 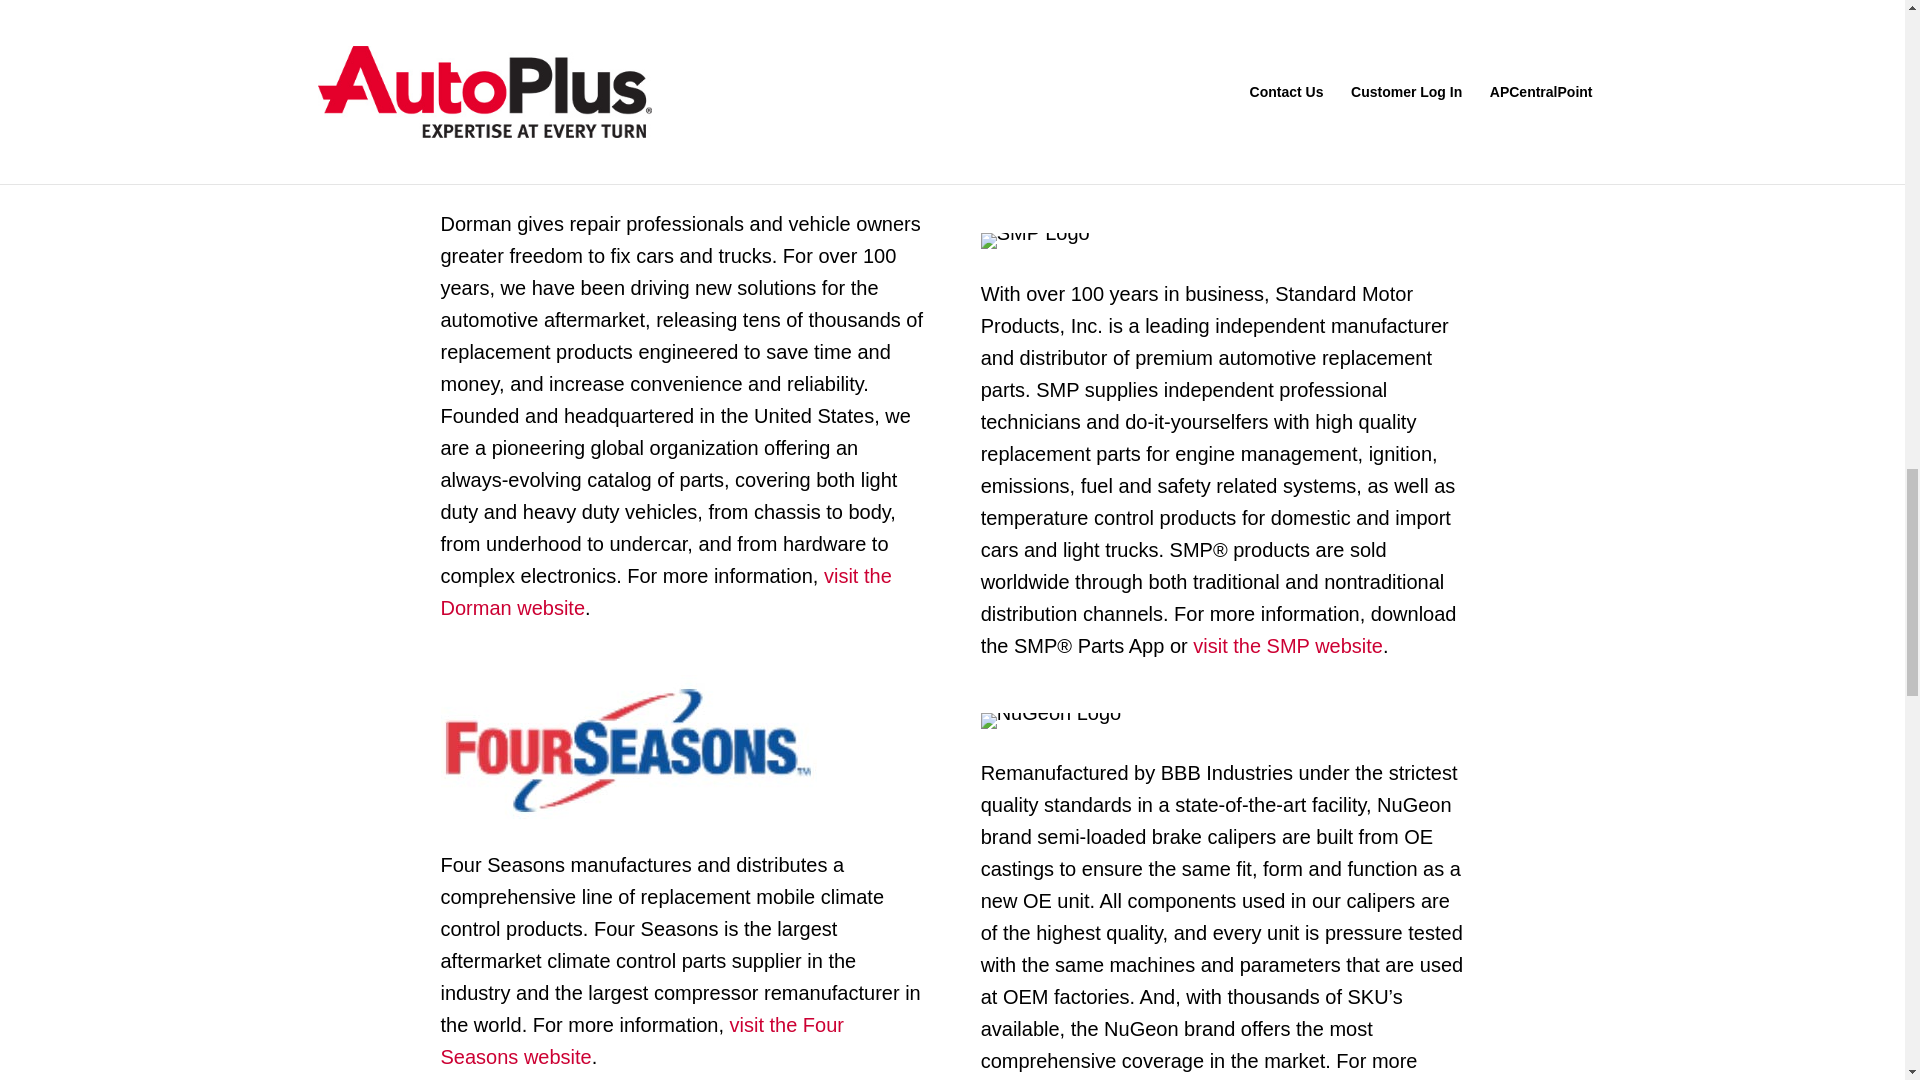 What do you see at coordinates (1285, 646) in the screenshot?
I see ` visit the SMP website` at bounding box center [1285, 646].